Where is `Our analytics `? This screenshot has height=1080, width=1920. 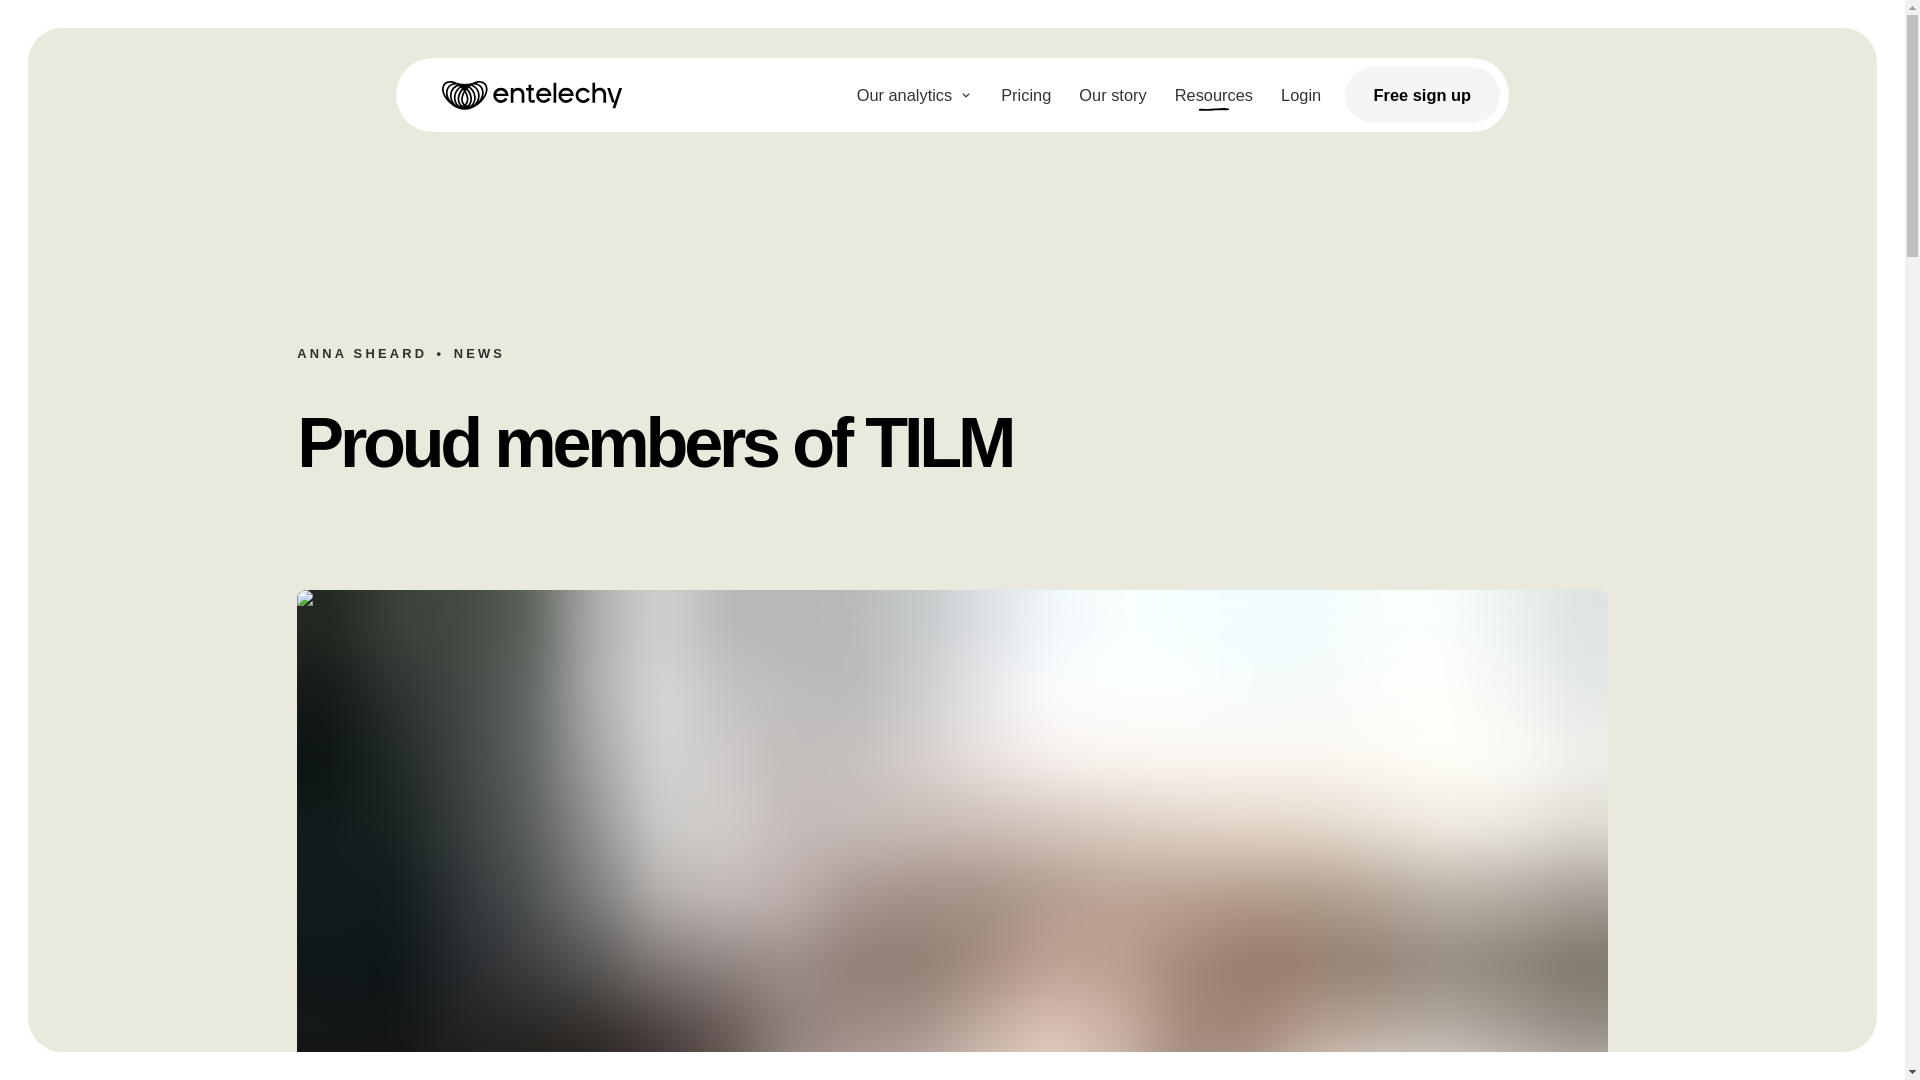 Our analytics  is located at coordinates (915, 95).